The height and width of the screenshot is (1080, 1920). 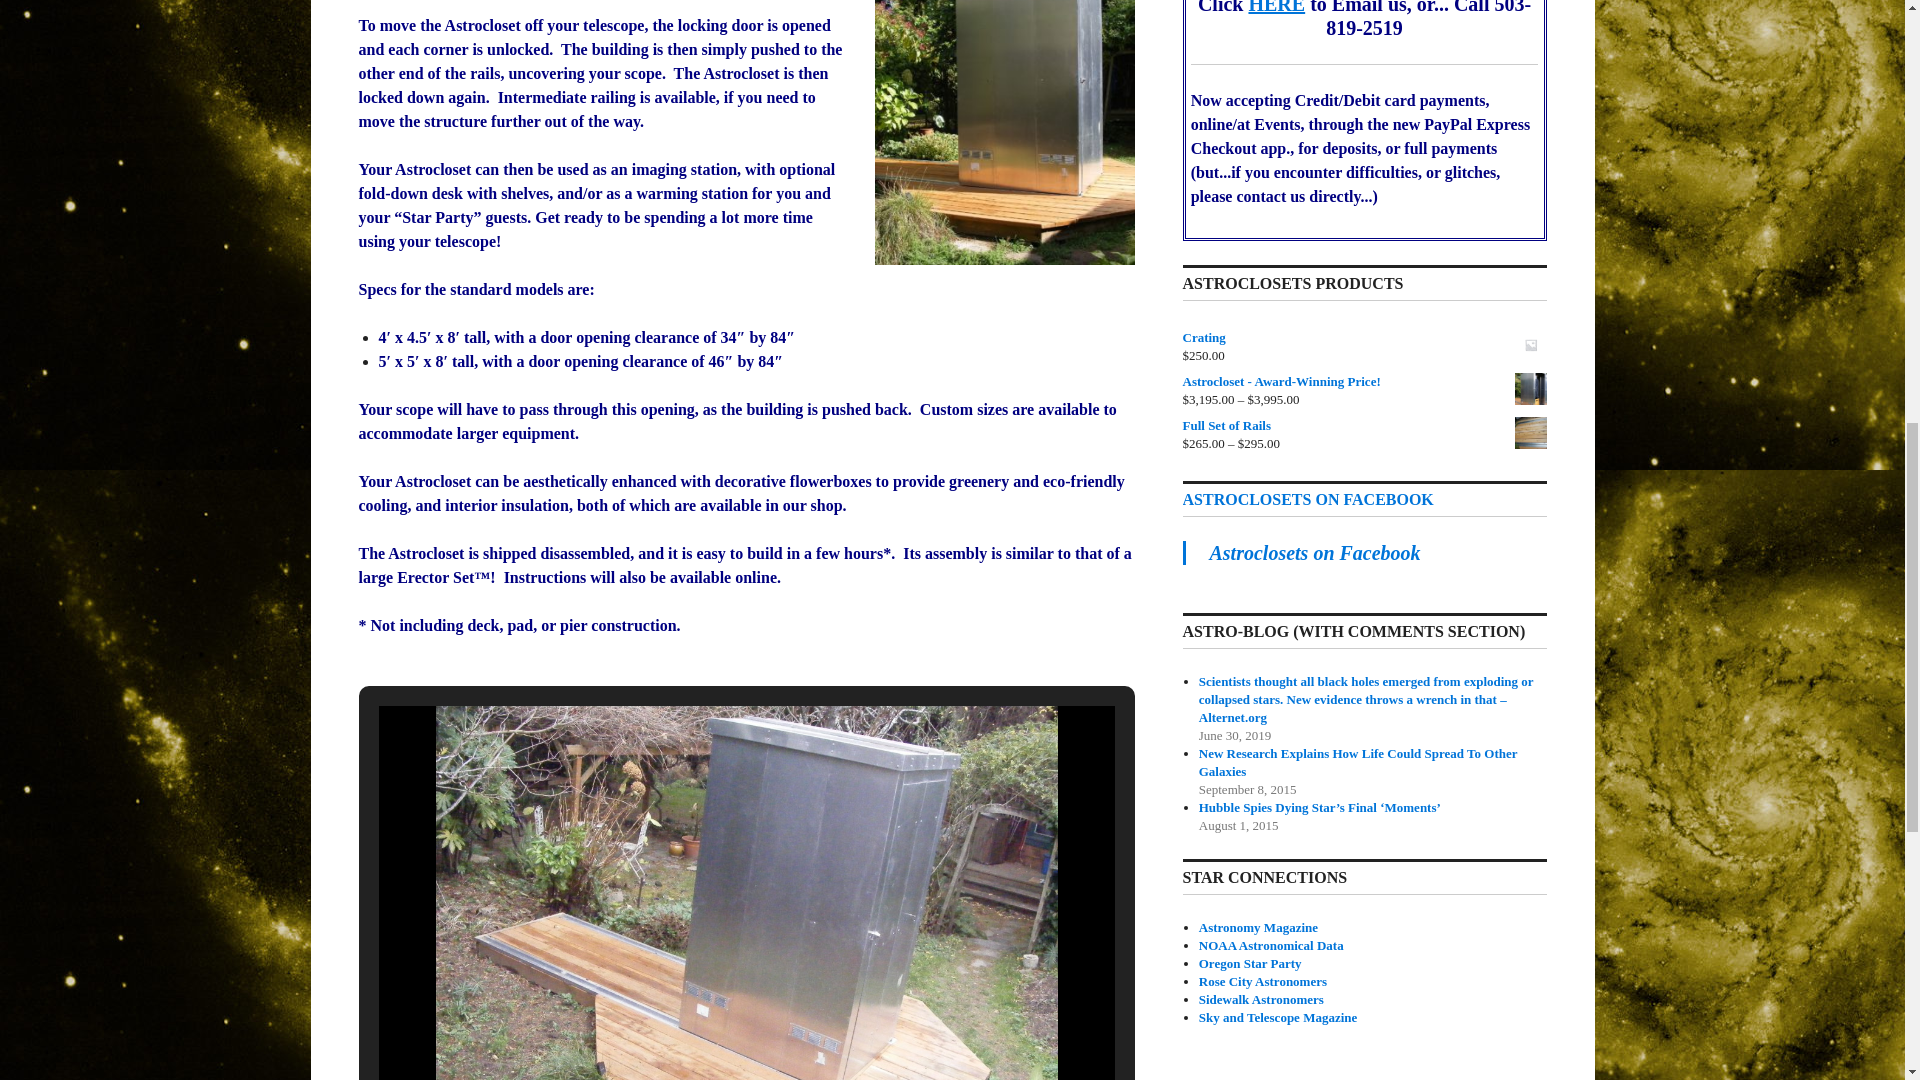 What do you see at coordinates (1364, 338) in the screenshot?
I see `Crating` at bounding box center [1364, 338].